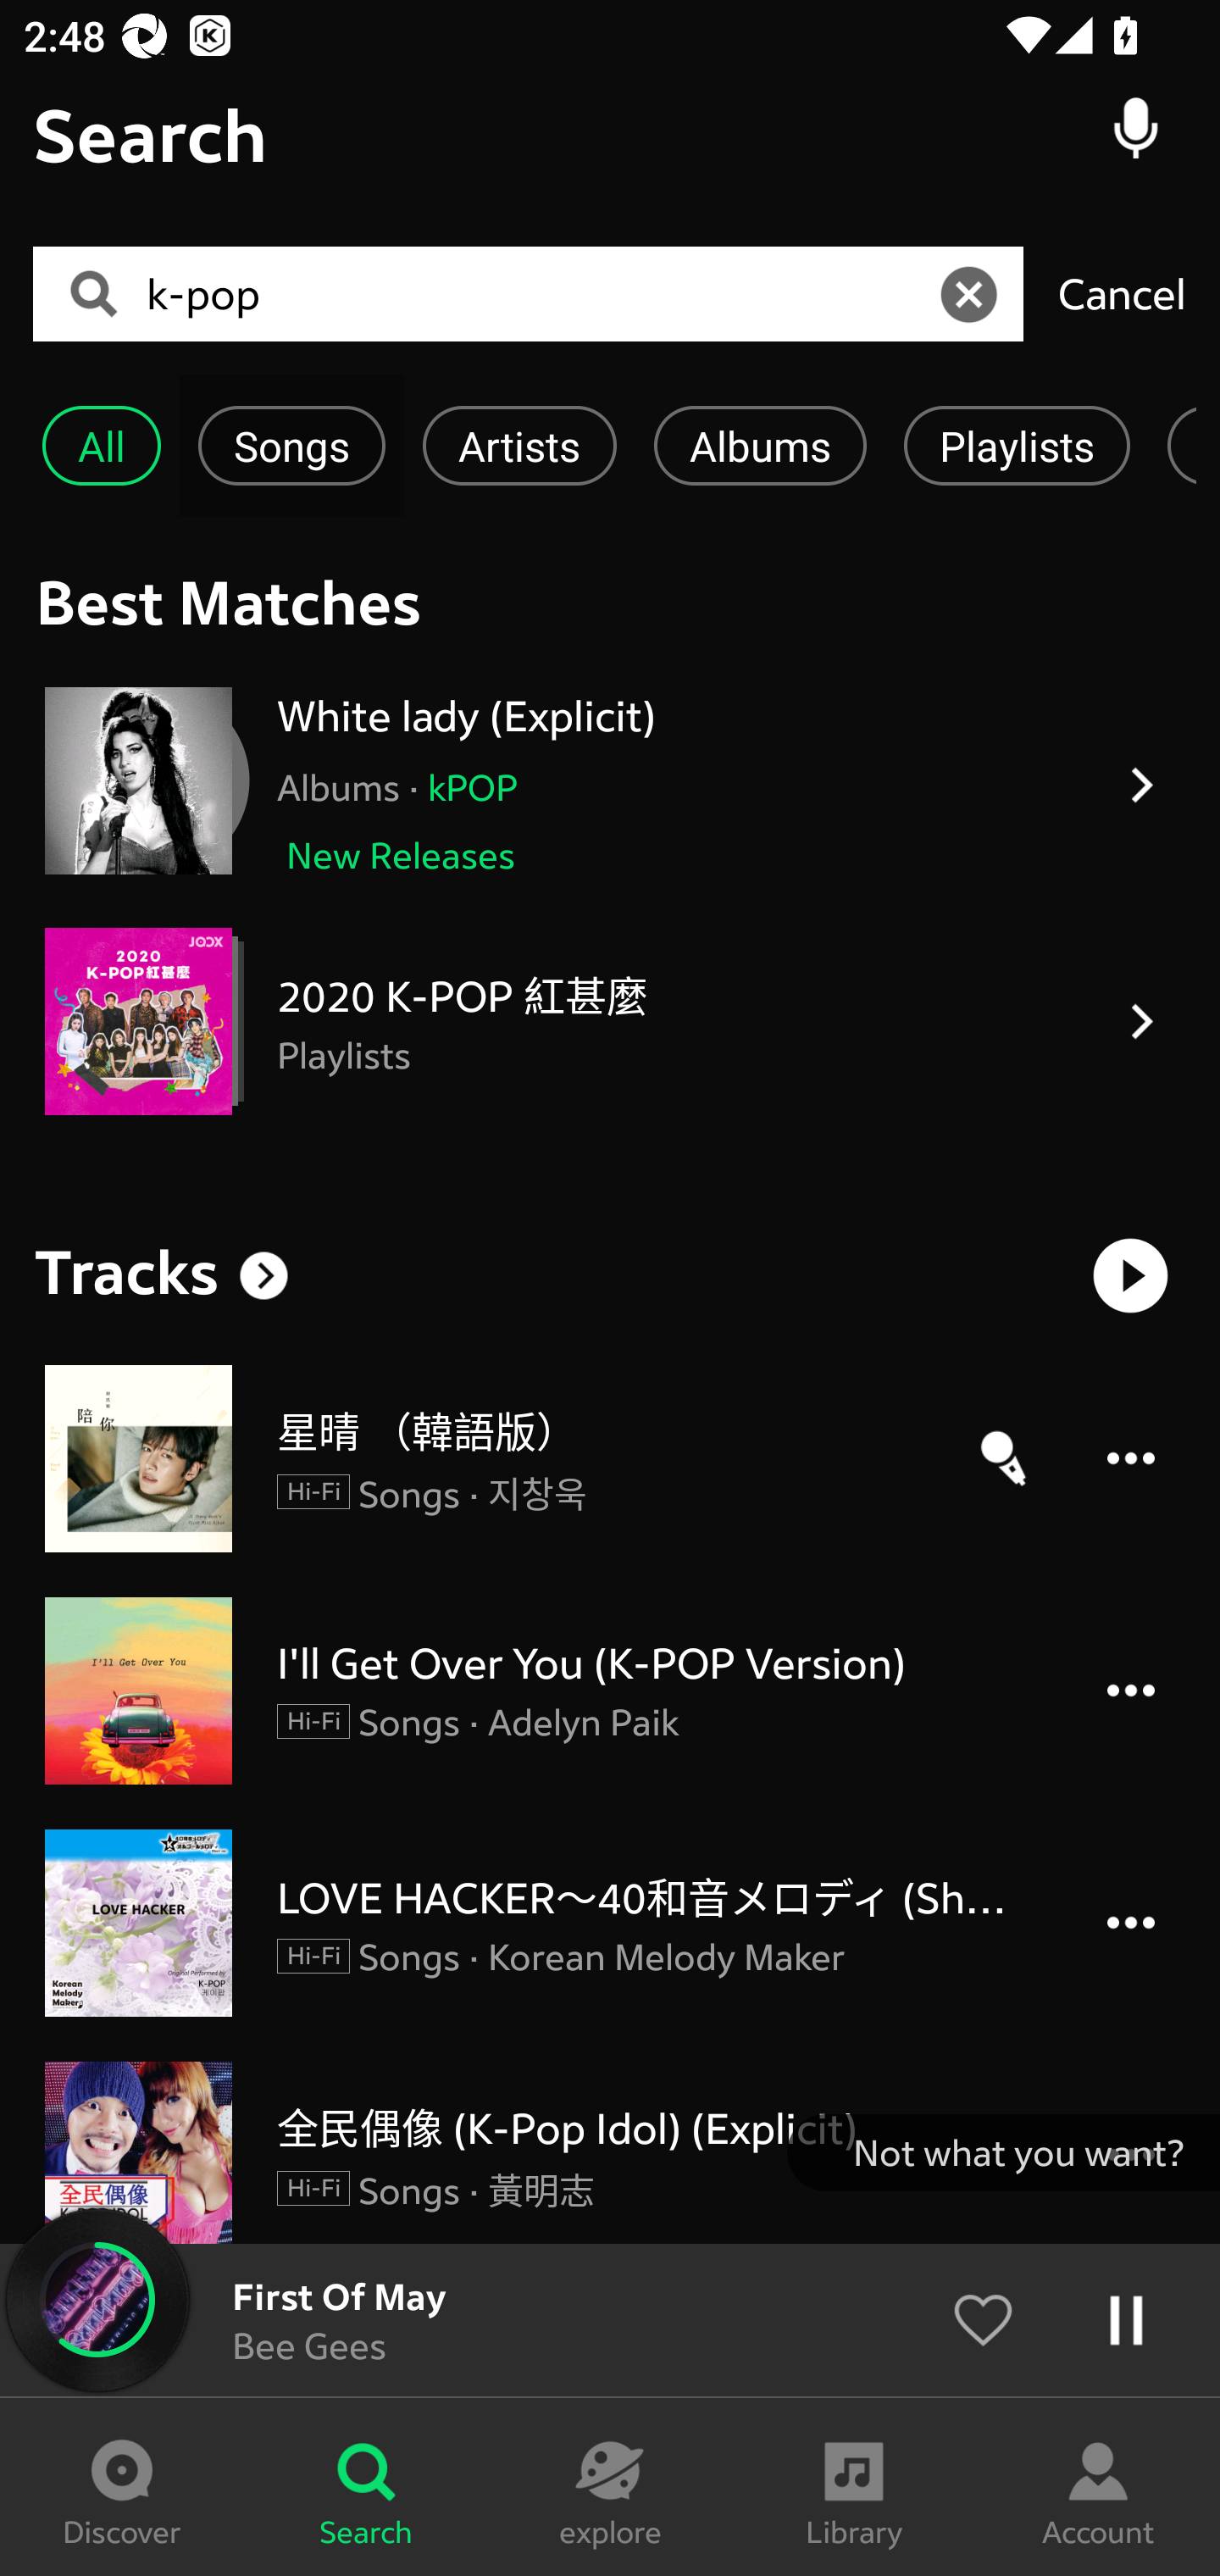 The image size is (1220, 2576). Describe the element at coordinates (291, 446) in the screenshot. I see `Songs` at that location.